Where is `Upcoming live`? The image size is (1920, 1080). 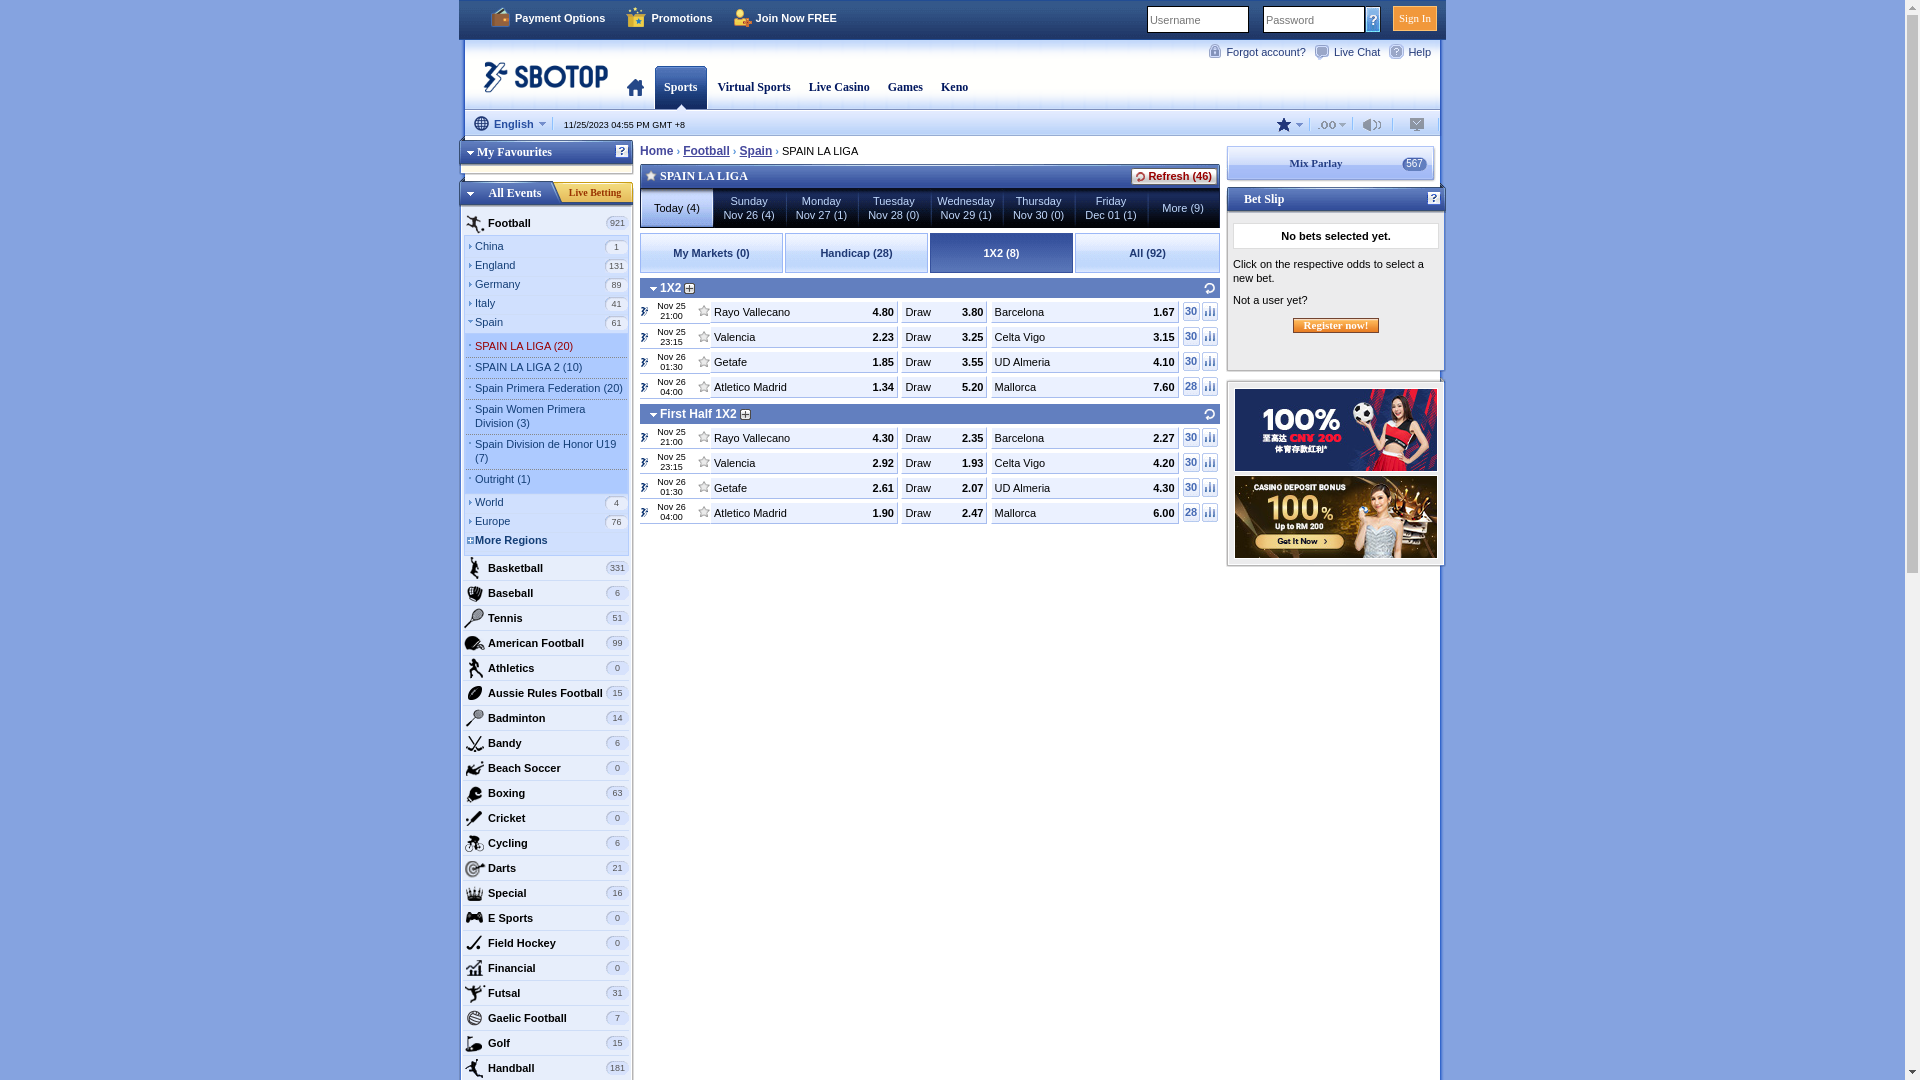 Upcoming live is located at coordinates (643, 512).